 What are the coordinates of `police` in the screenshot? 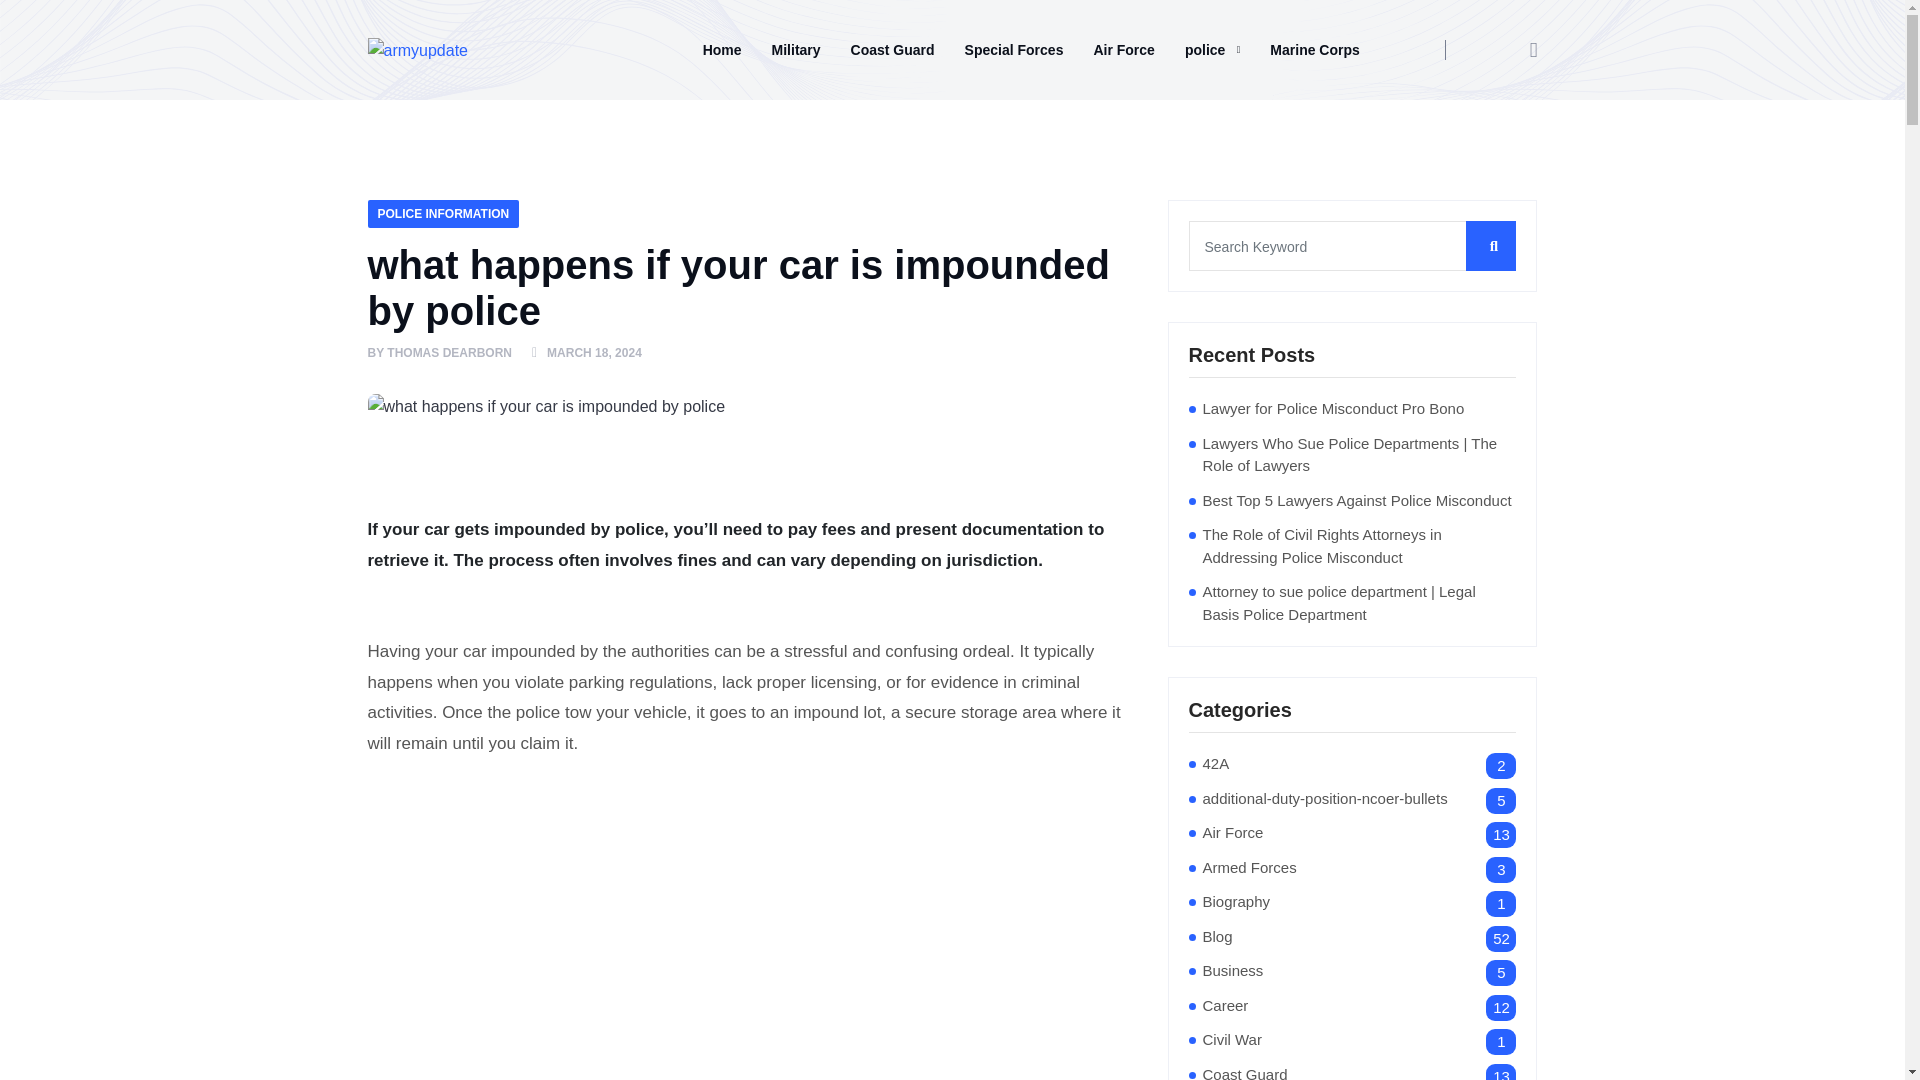 It's located at (1212, 49).